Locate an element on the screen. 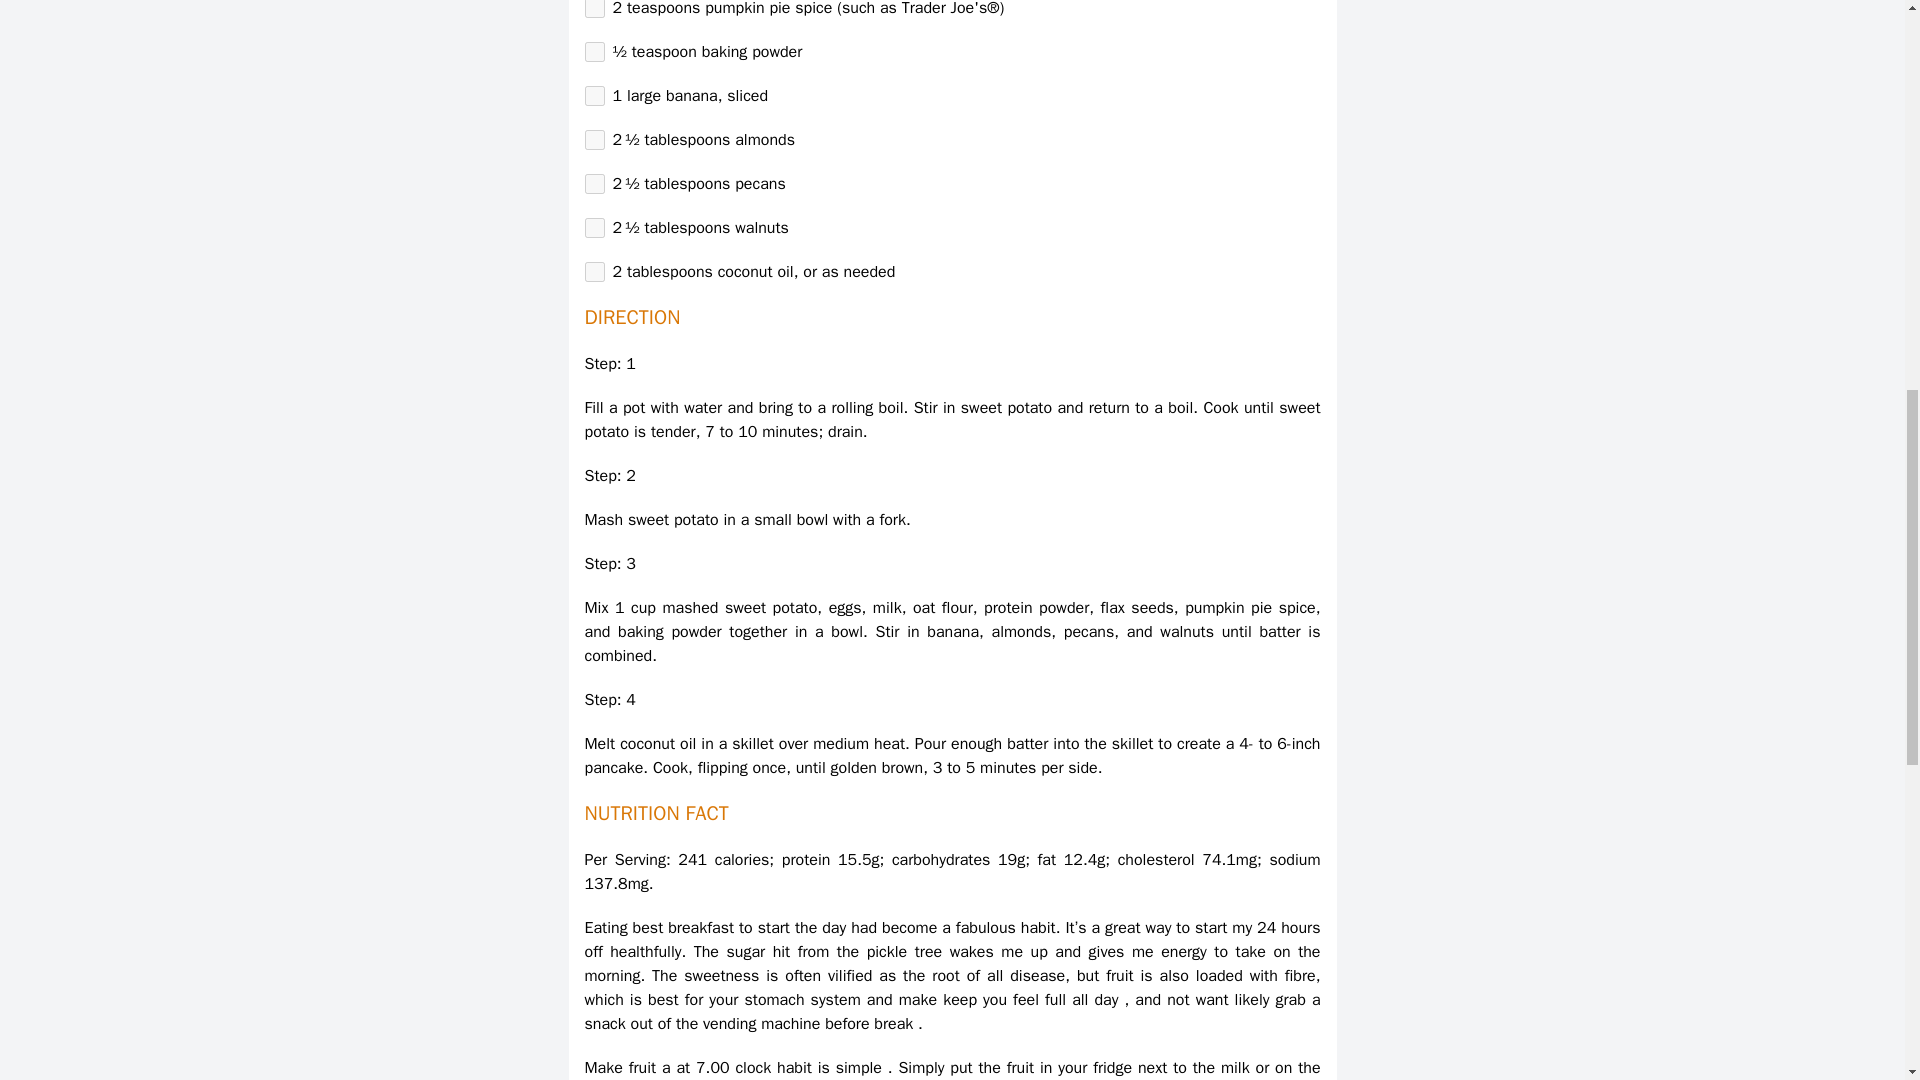 This screenshot has width=1920, height=1080. on is located at coordinates (594, 184).